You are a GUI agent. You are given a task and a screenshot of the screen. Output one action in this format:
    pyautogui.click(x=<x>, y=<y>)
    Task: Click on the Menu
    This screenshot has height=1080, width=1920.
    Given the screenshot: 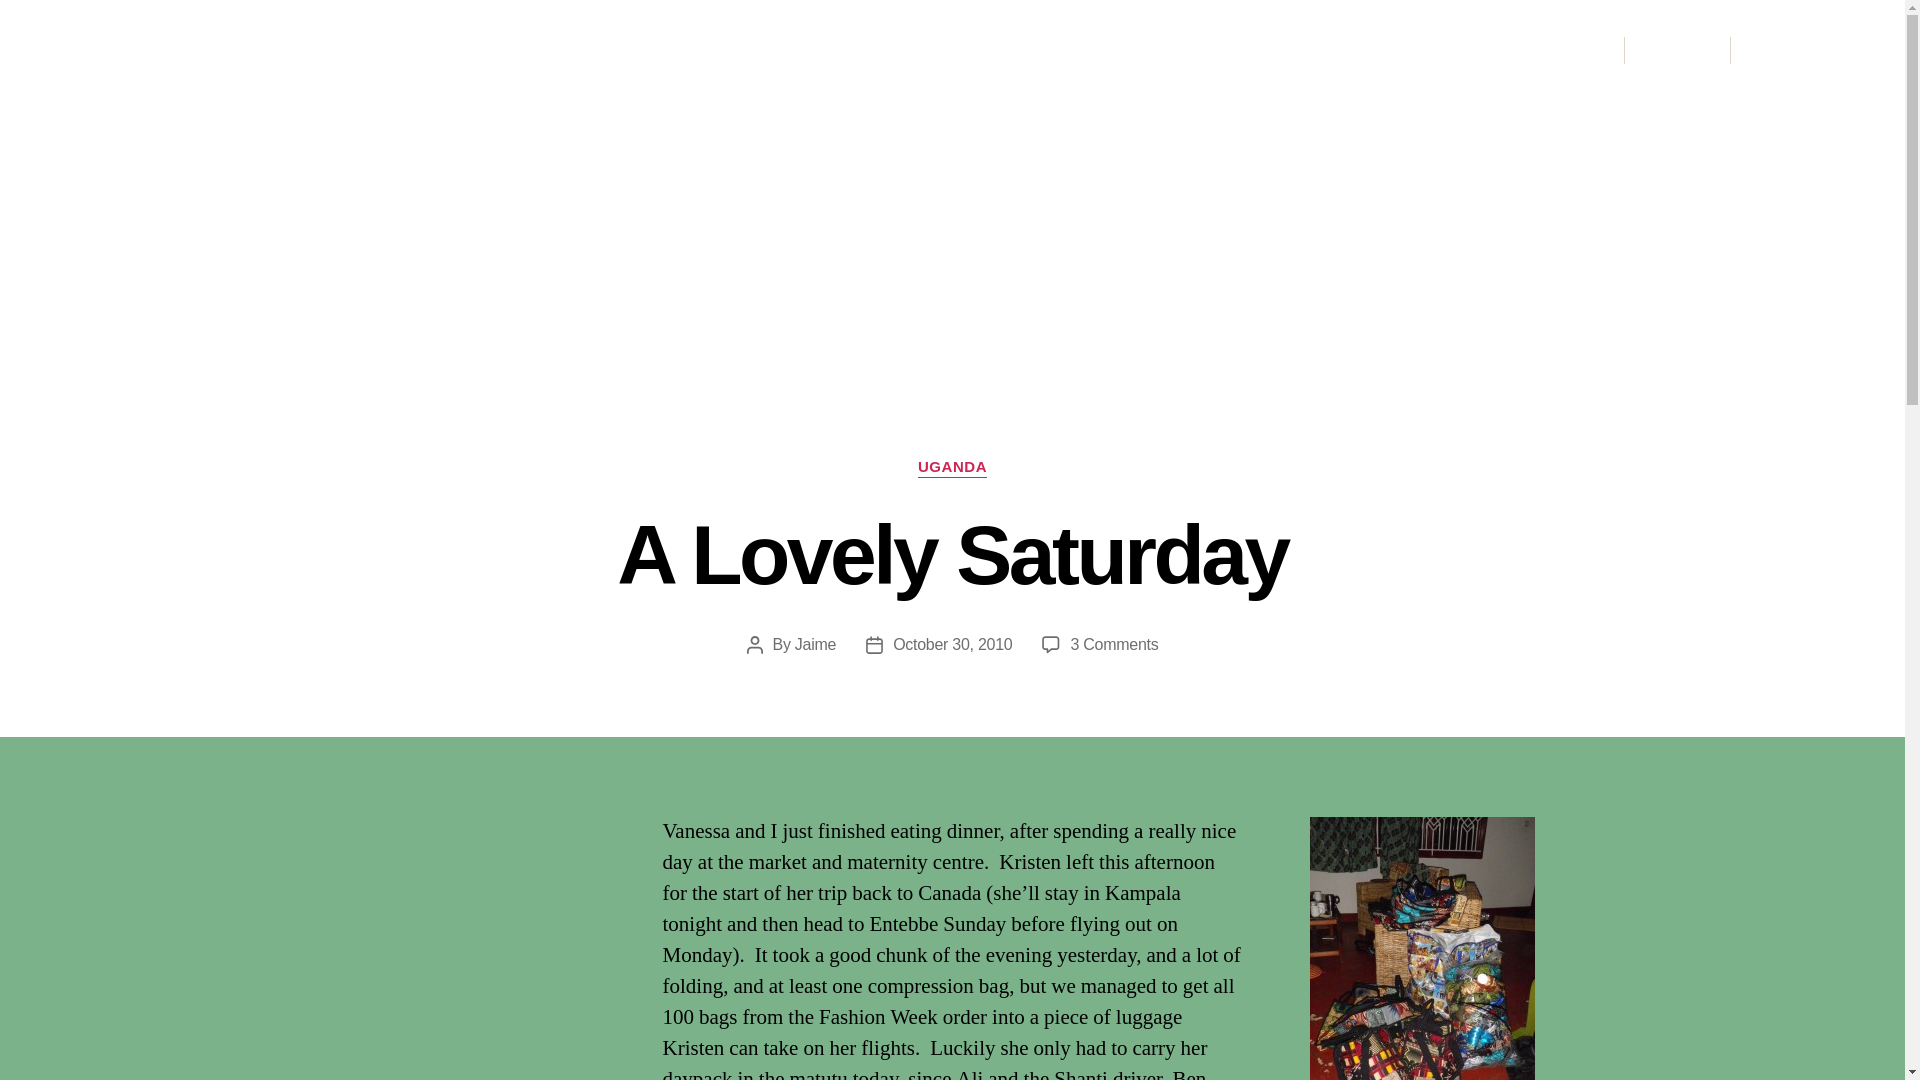 What is the action you would take?
    pyautogui.click(x=1676, y=50)
    